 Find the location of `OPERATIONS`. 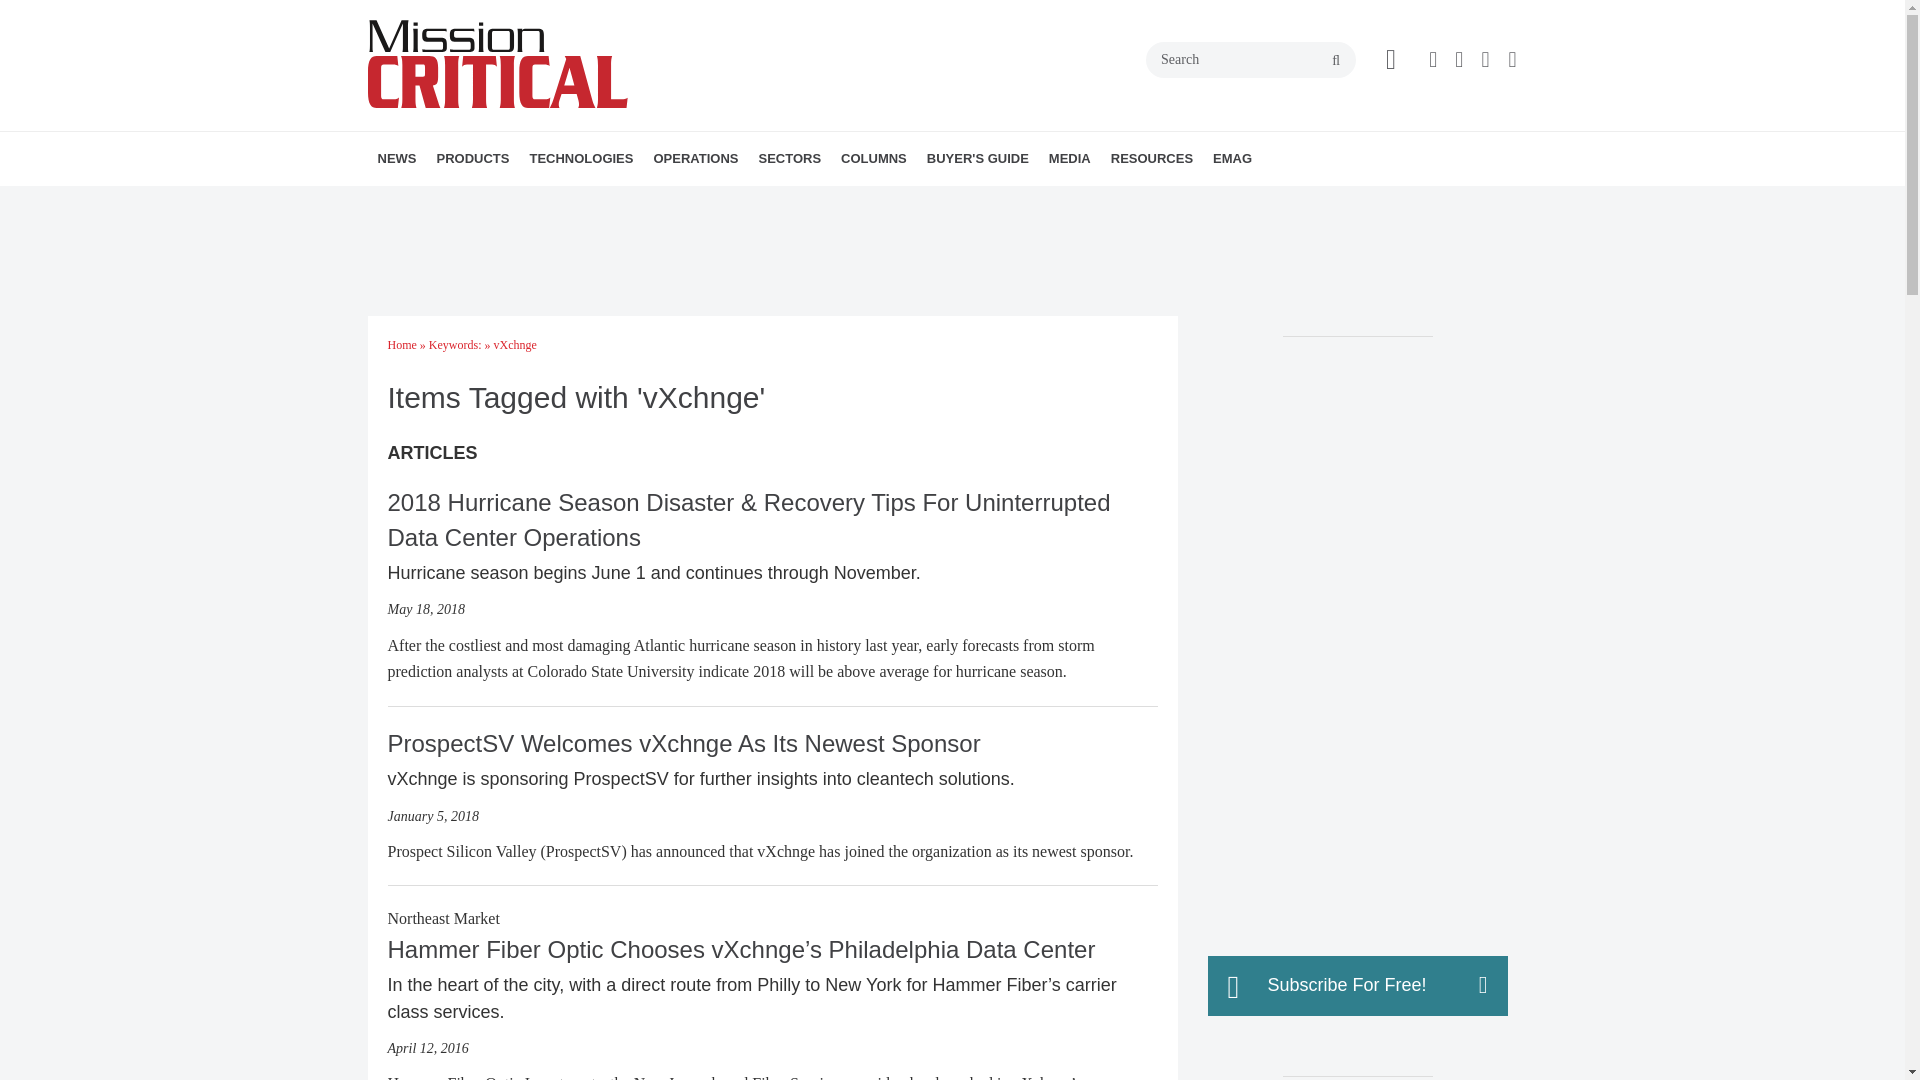

OPERATIONS is located at coordinates (696, 158).